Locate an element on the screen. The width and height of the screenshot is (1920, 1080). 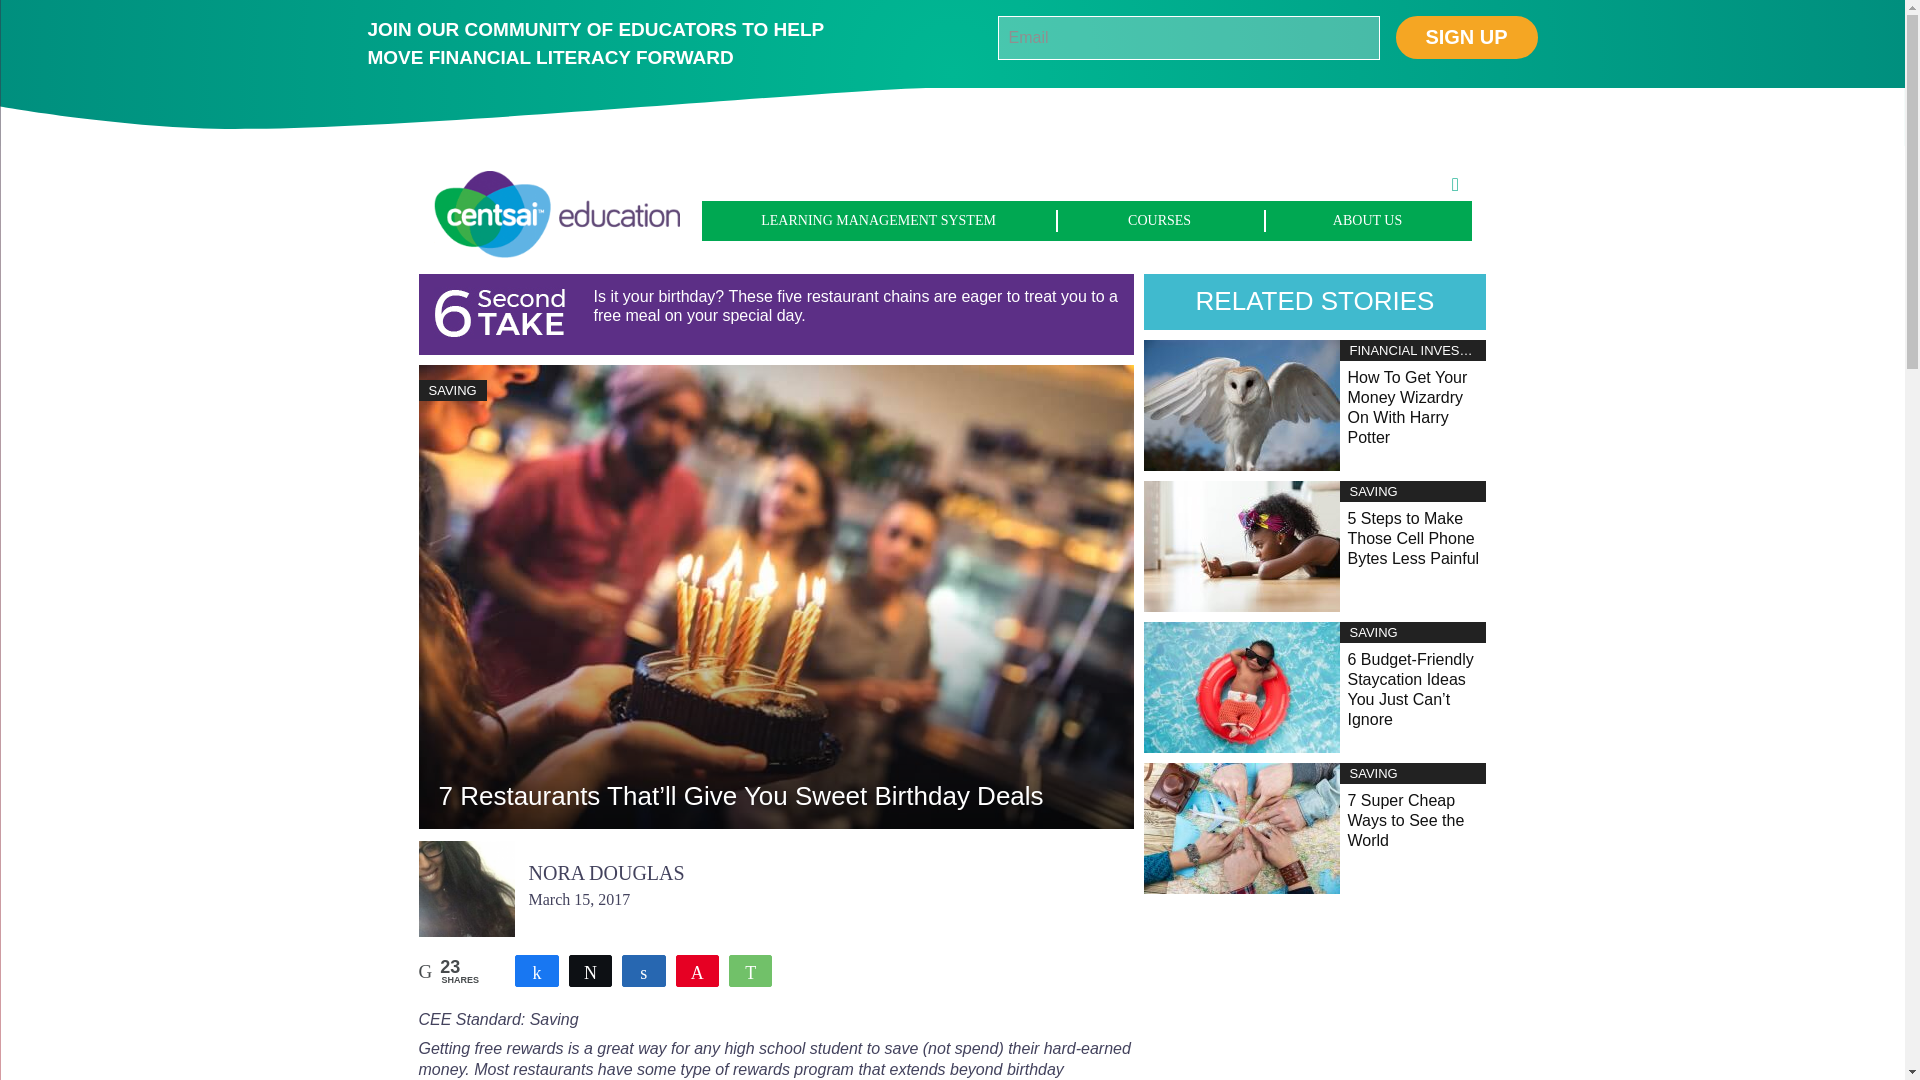
Centsai Education is located at coordinates (557, 209).